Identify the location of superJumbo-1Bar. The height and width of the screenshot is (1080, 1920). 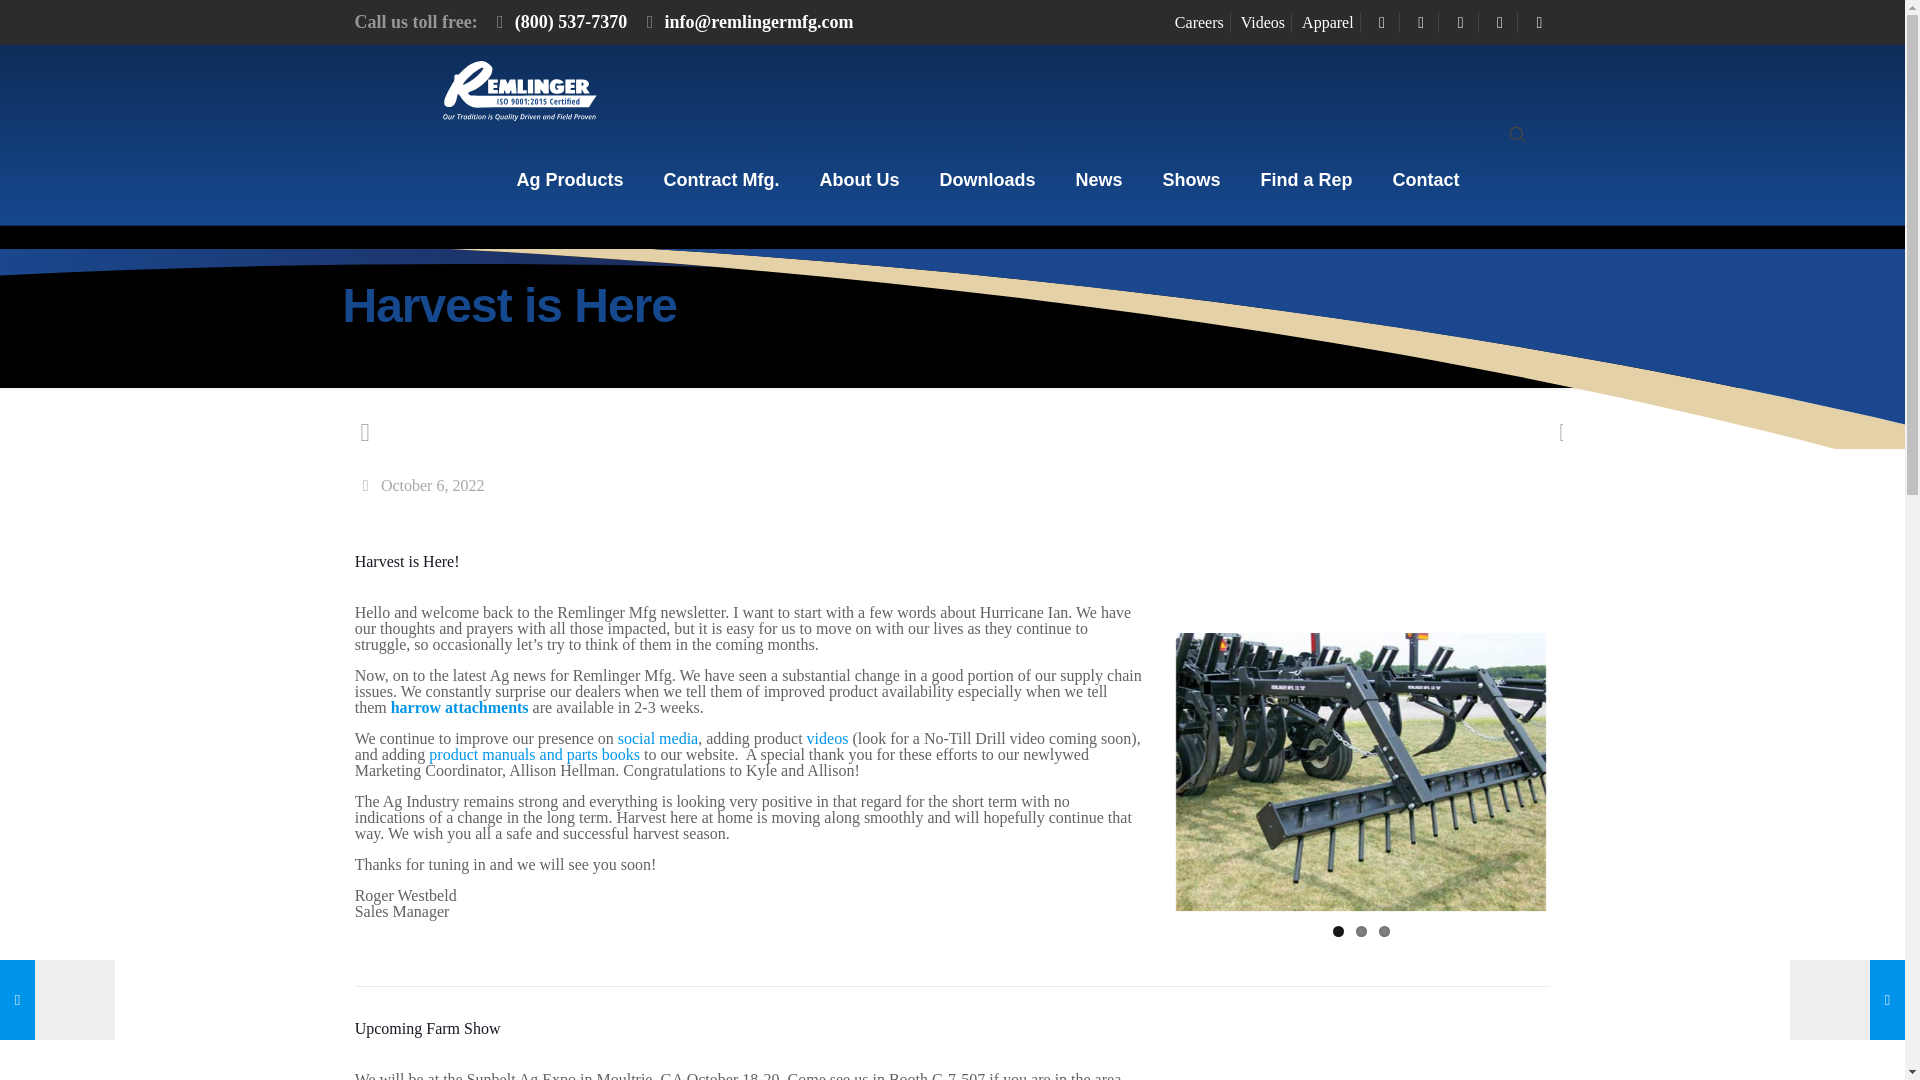
(1361, 772).